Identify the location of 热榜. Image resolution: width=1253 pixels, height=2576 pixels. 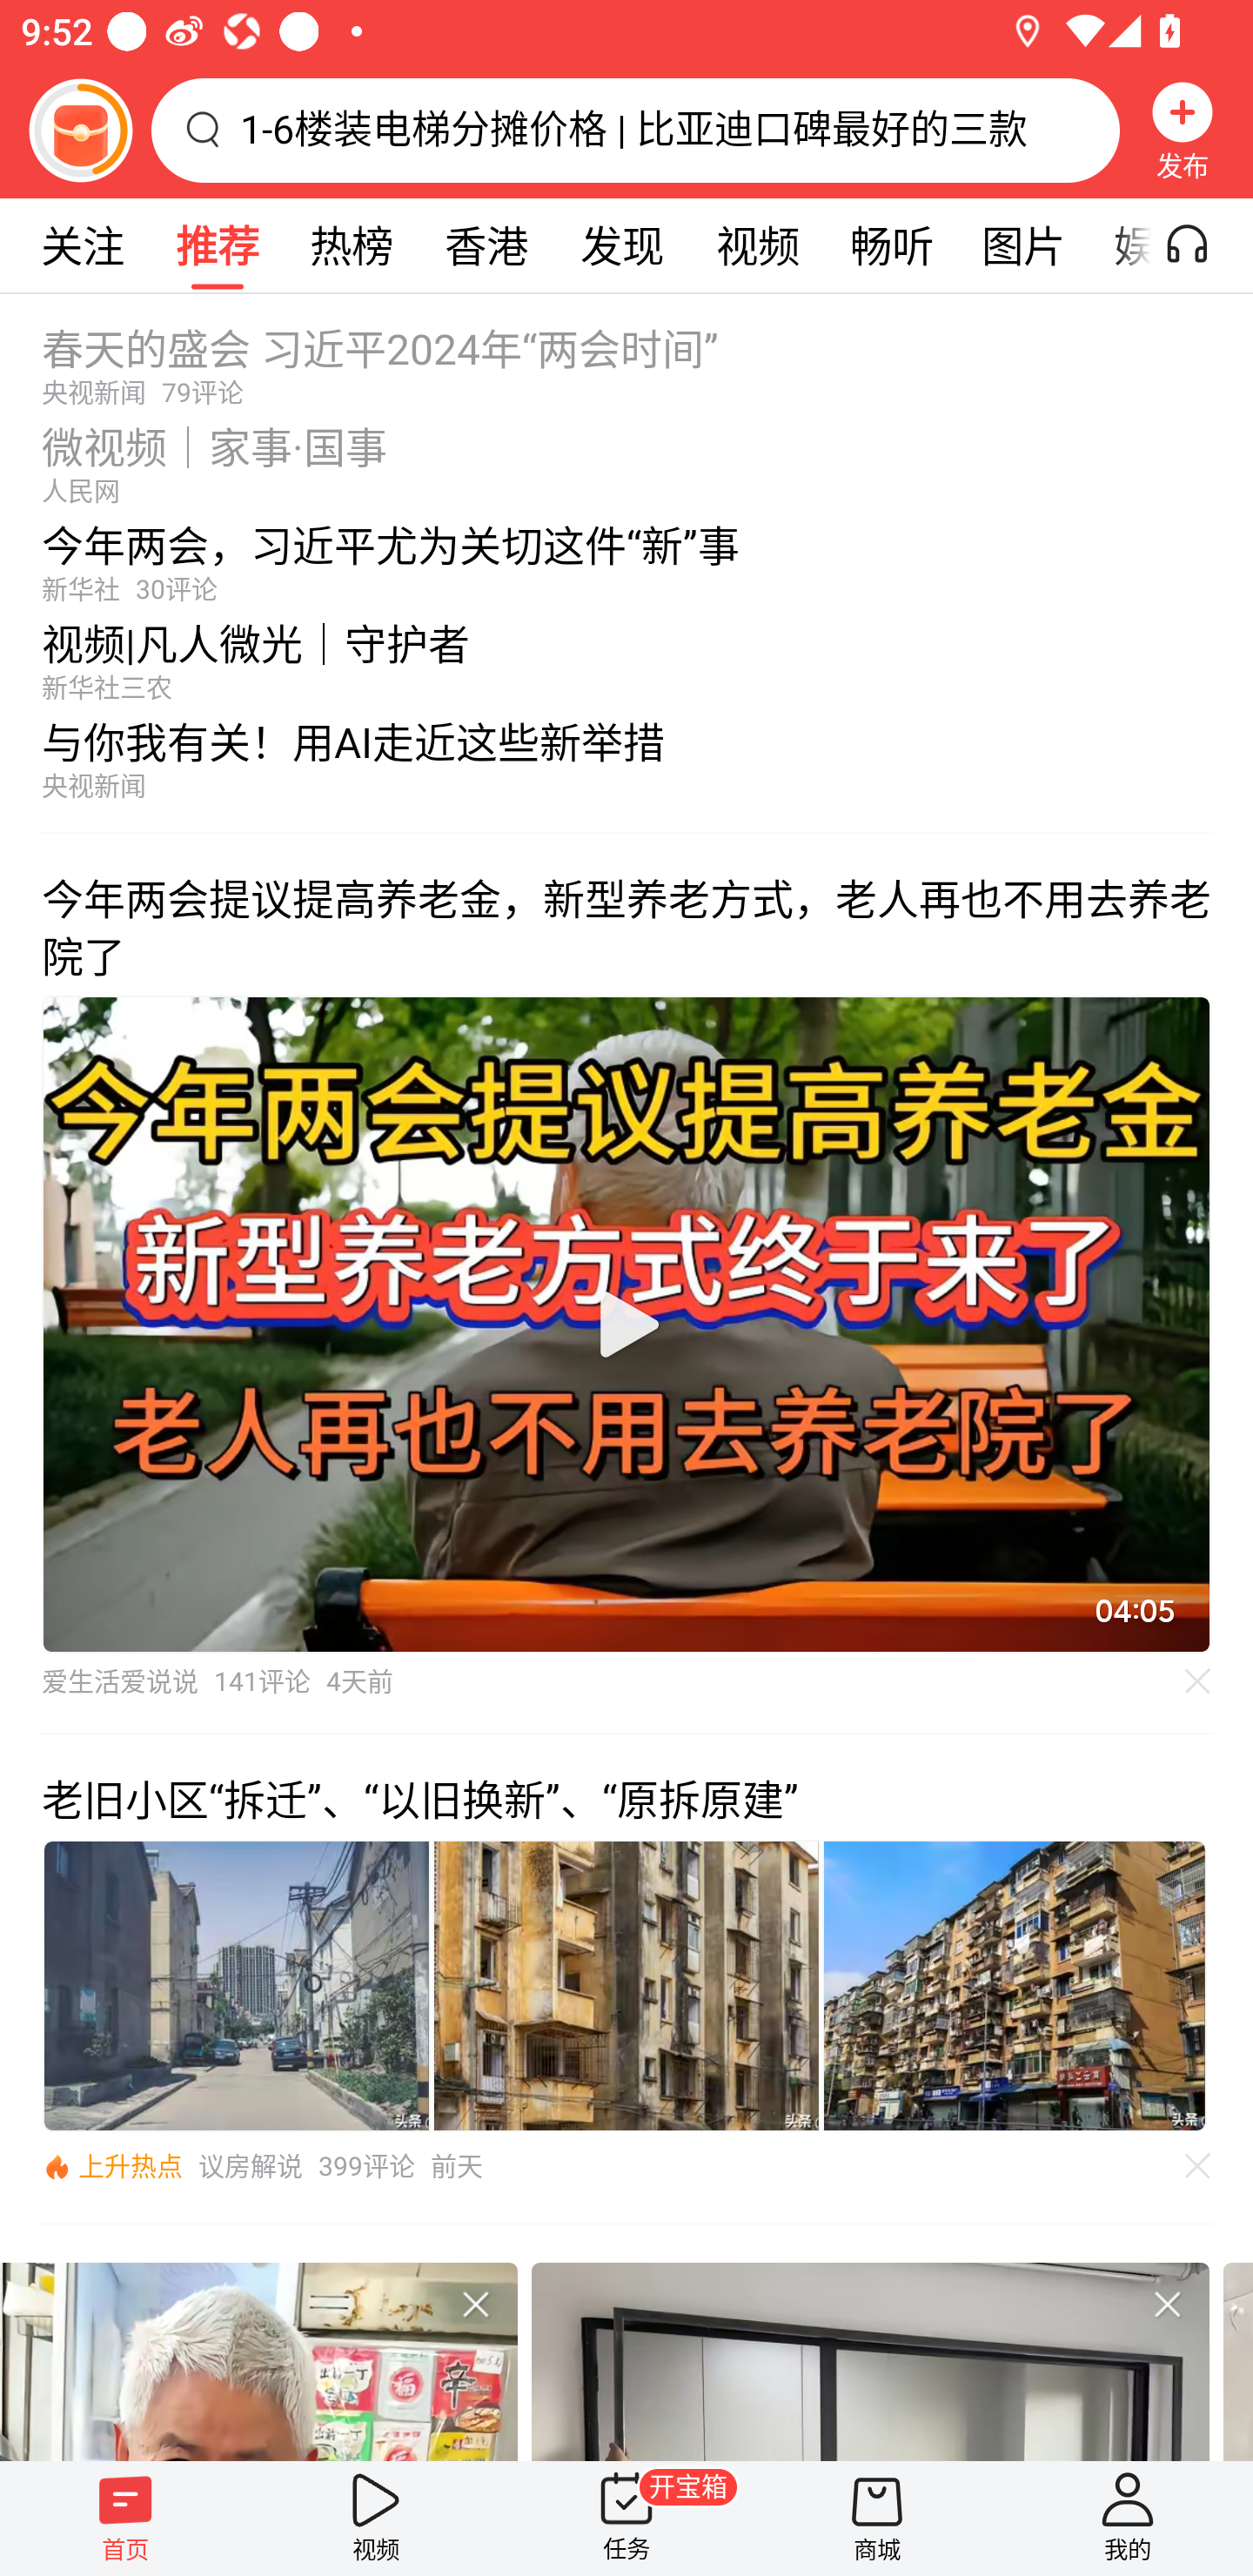
(351, 245).